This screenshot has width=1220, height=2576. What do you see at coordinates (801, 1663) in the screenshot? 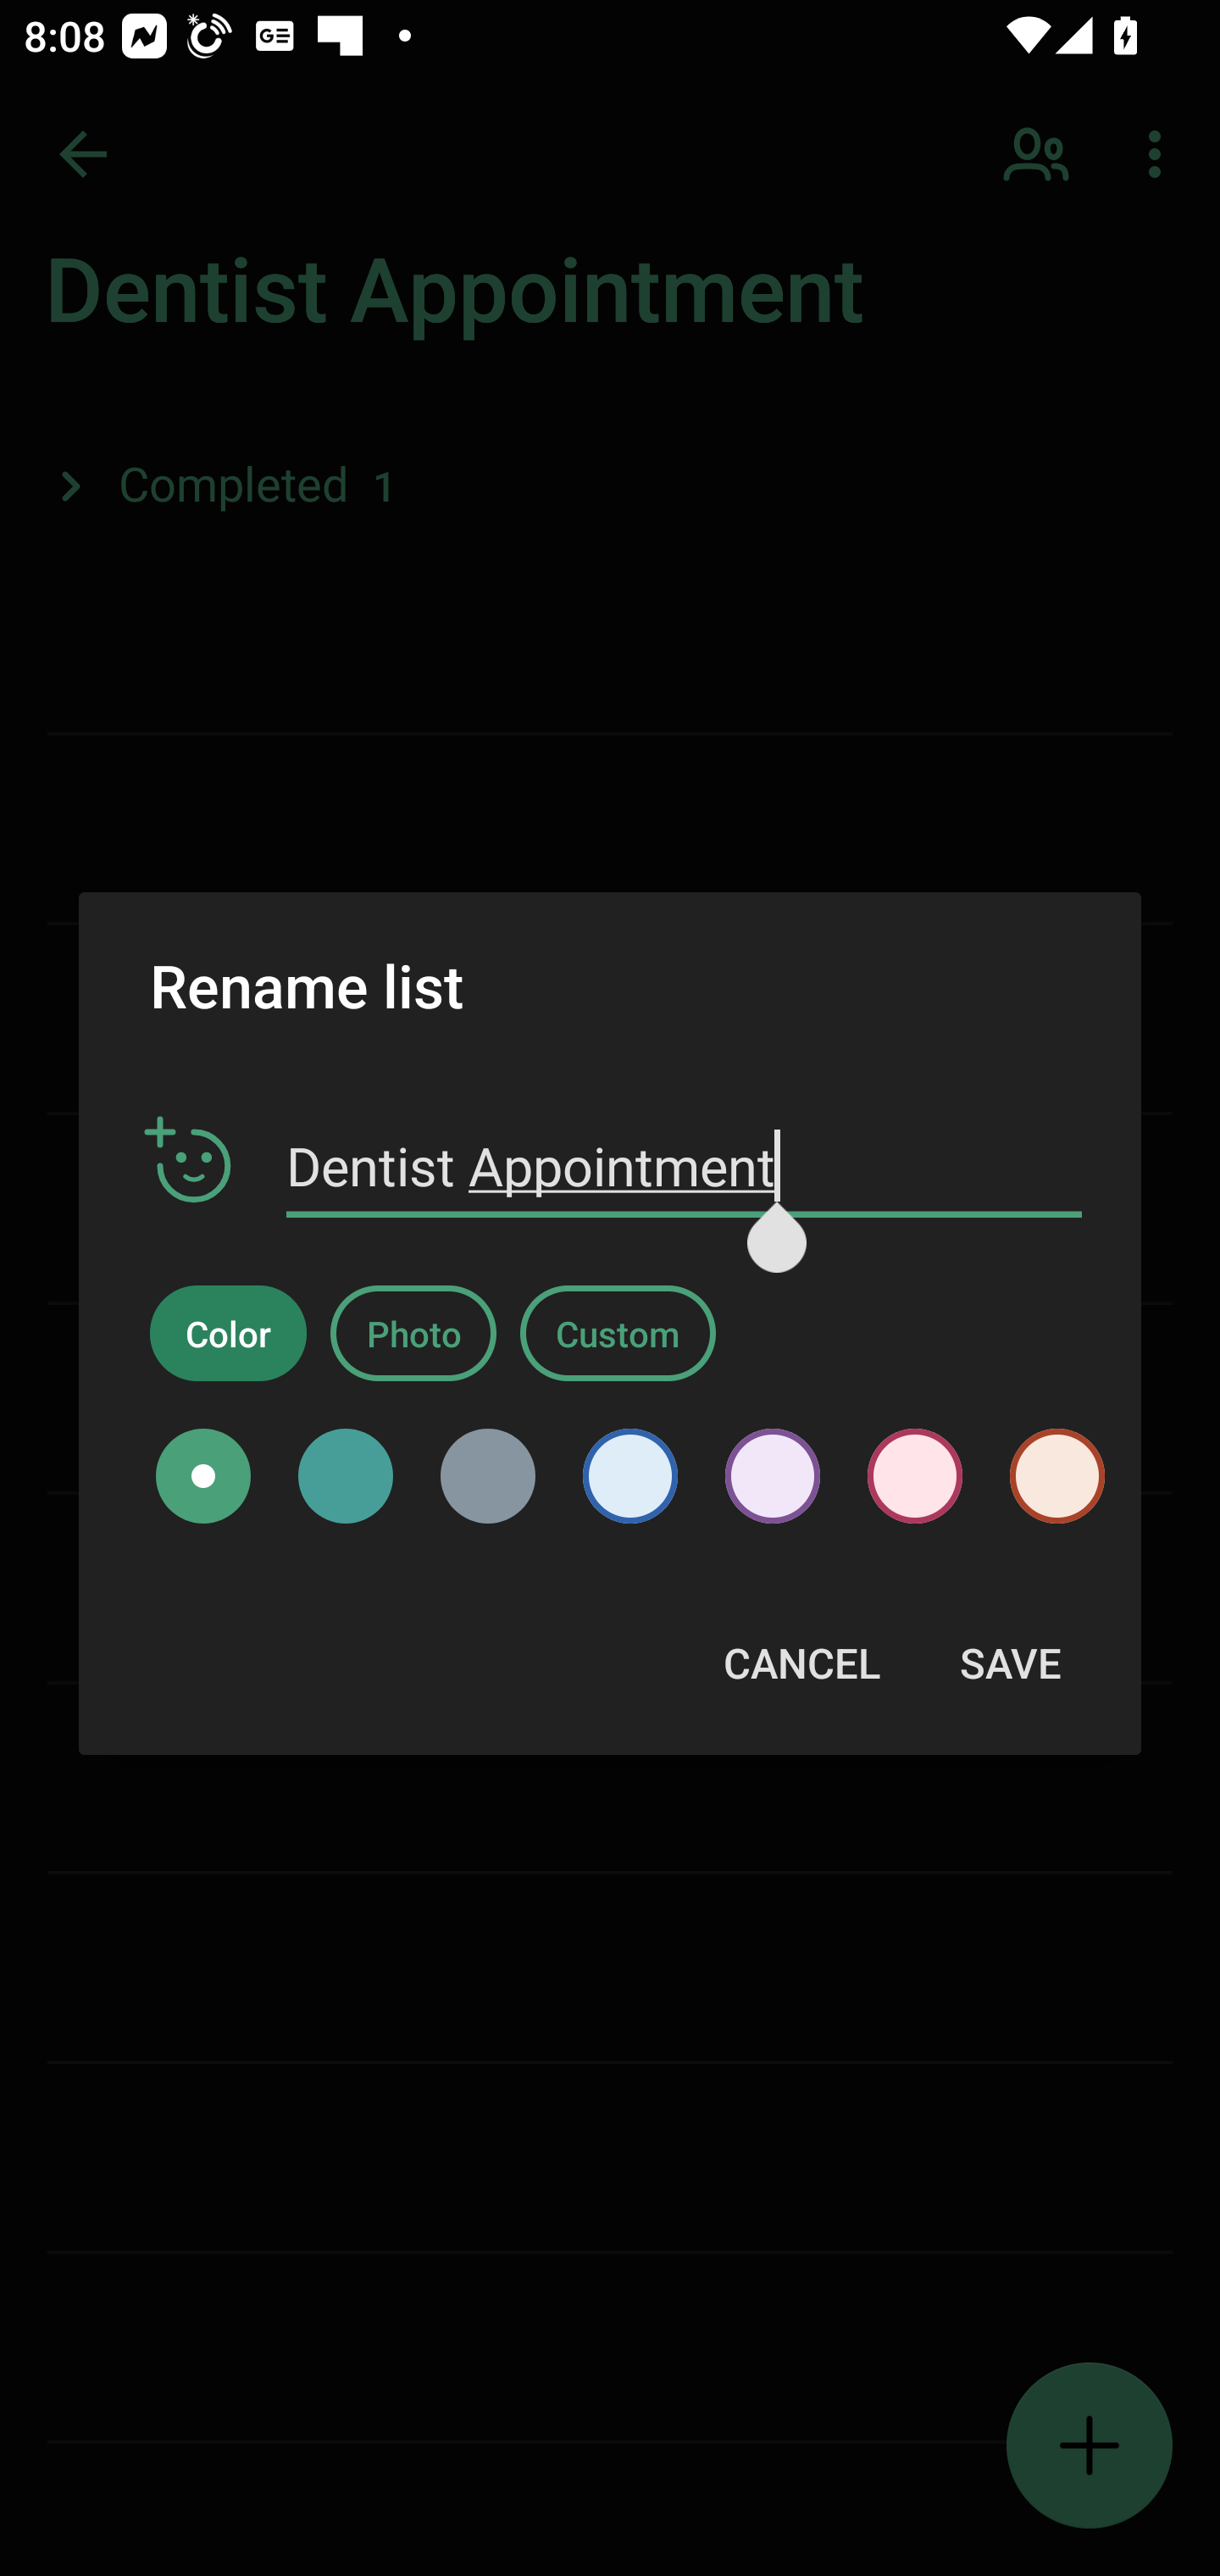
I see `CANCEL` at bounding box center [801, 1663].